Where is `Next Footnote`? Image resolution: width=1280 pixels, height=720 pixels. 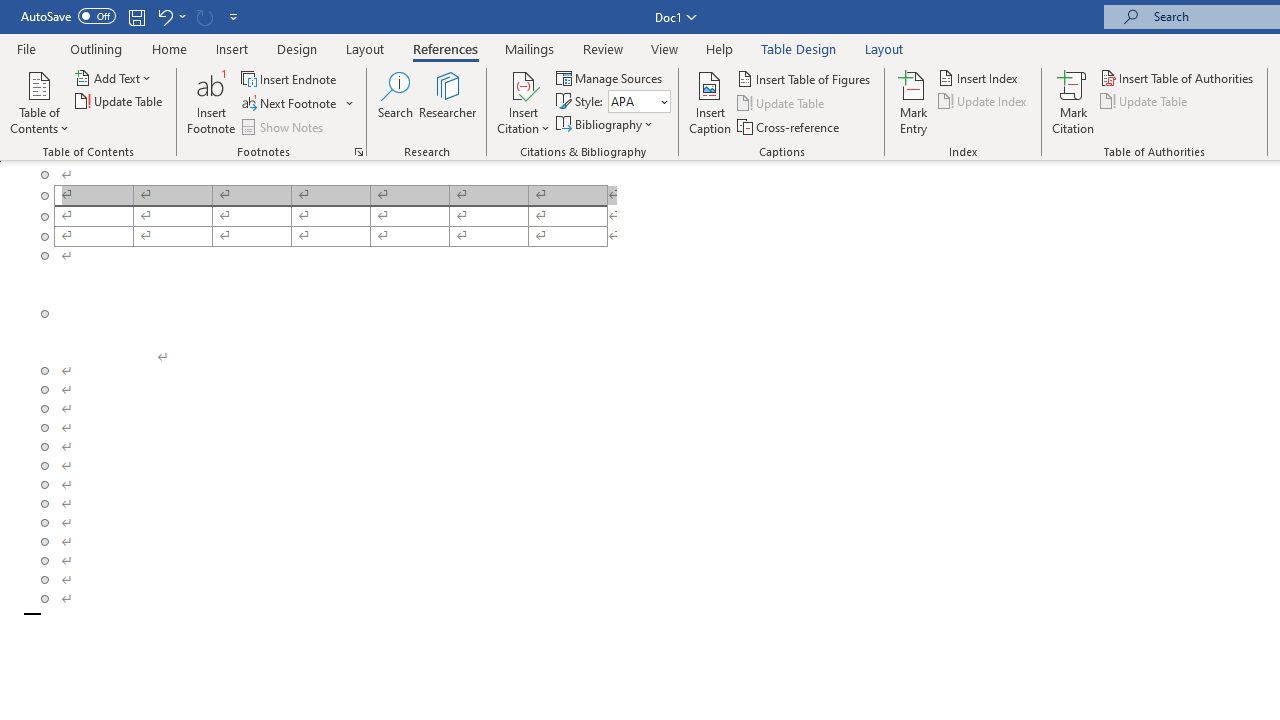 Next Footnote is located at coordinates (290, 104).